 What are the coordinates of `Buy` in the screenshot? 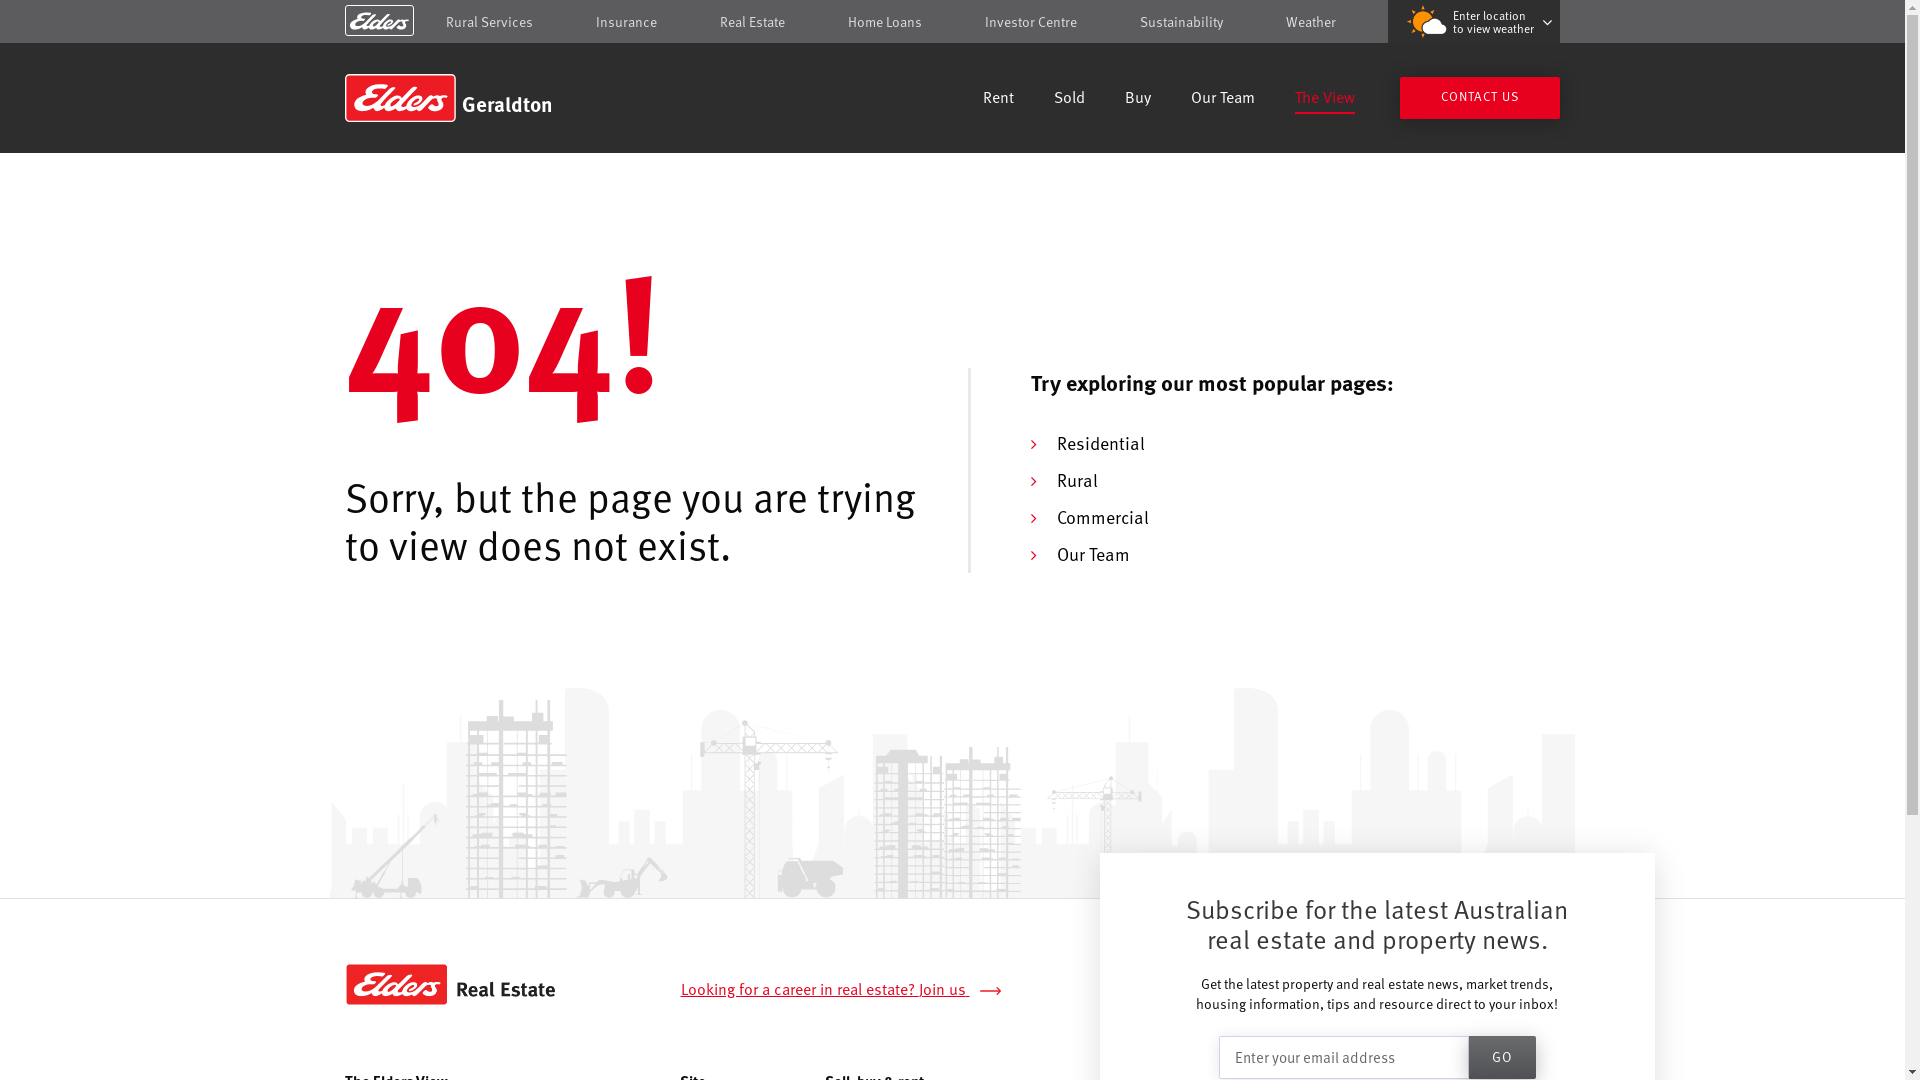 It's located at (1138, 100).